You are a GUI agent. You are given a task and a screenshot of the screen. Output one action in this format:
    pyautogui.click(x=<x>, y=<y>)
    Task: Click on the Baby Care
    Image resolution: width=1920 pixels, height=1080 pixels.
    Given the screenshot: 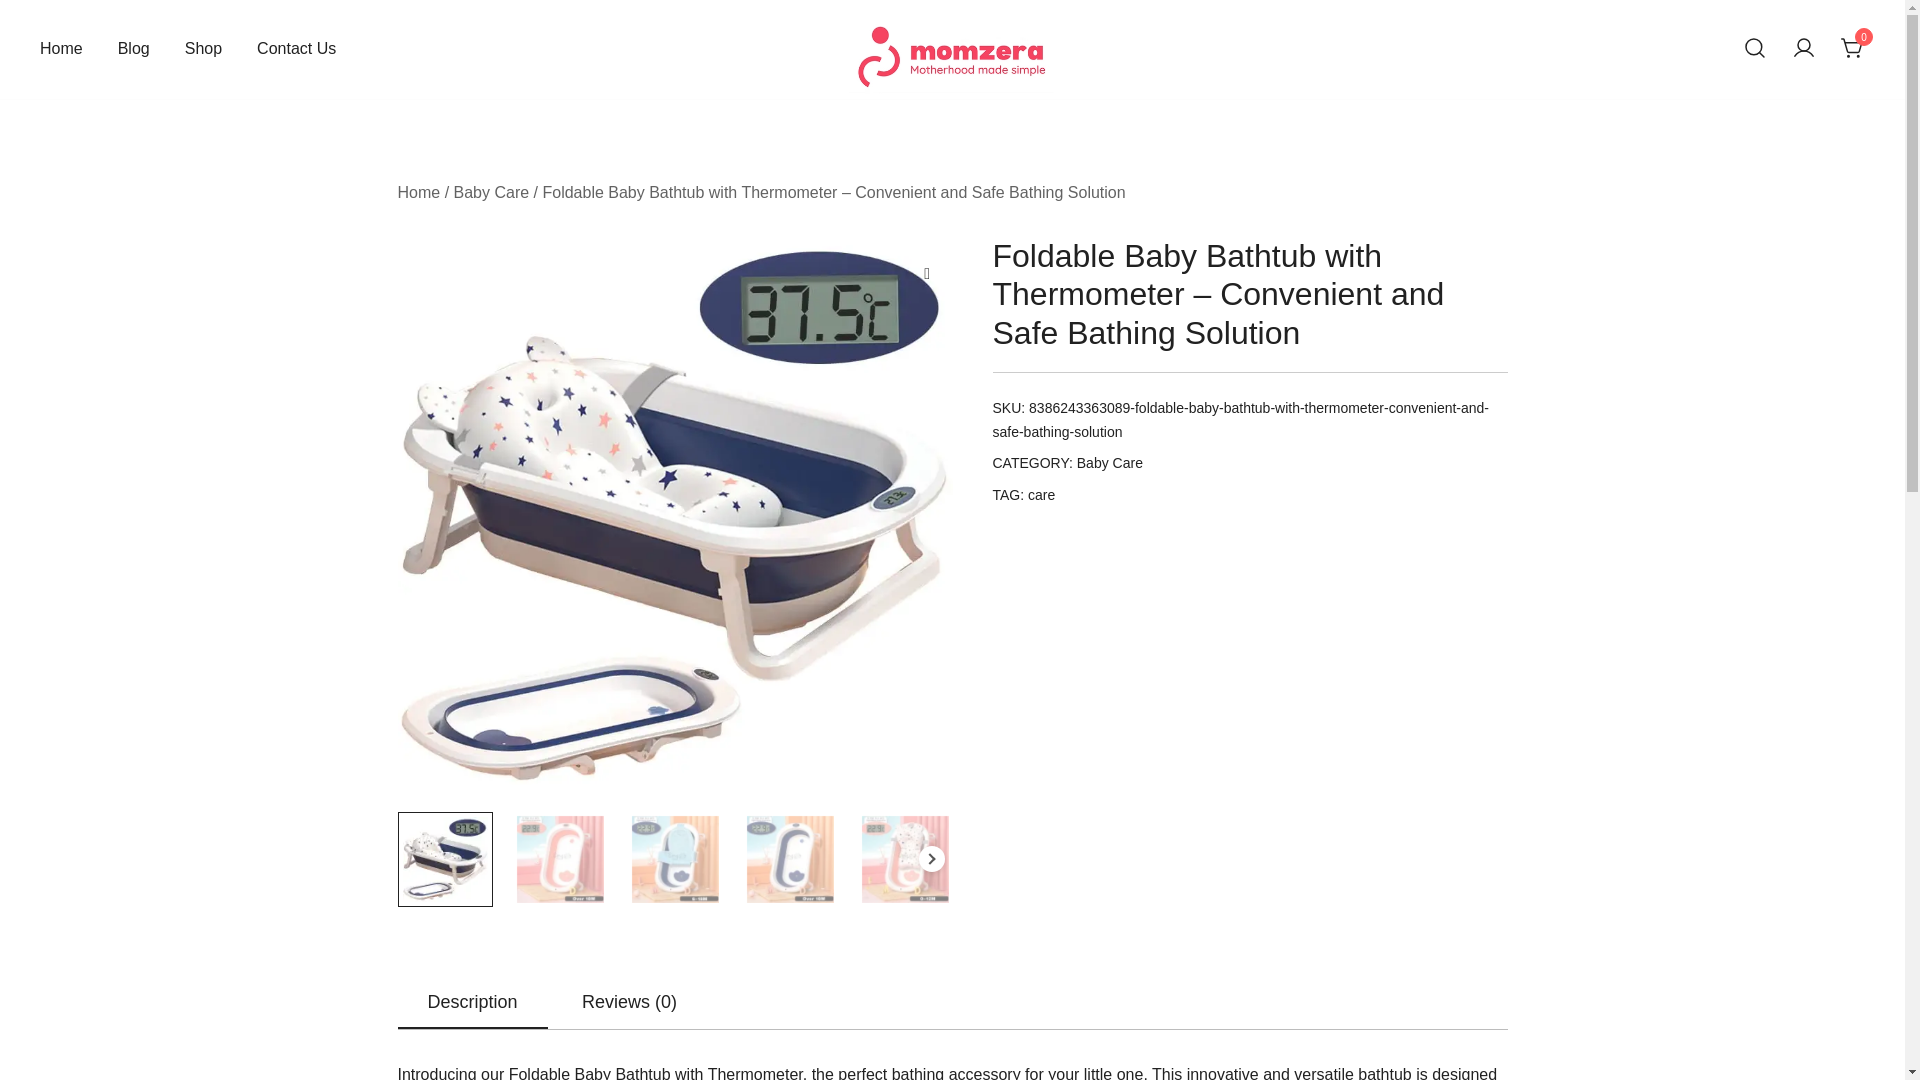 What is the action you would take?
    pyautogui.click(x=491, y=192)
    